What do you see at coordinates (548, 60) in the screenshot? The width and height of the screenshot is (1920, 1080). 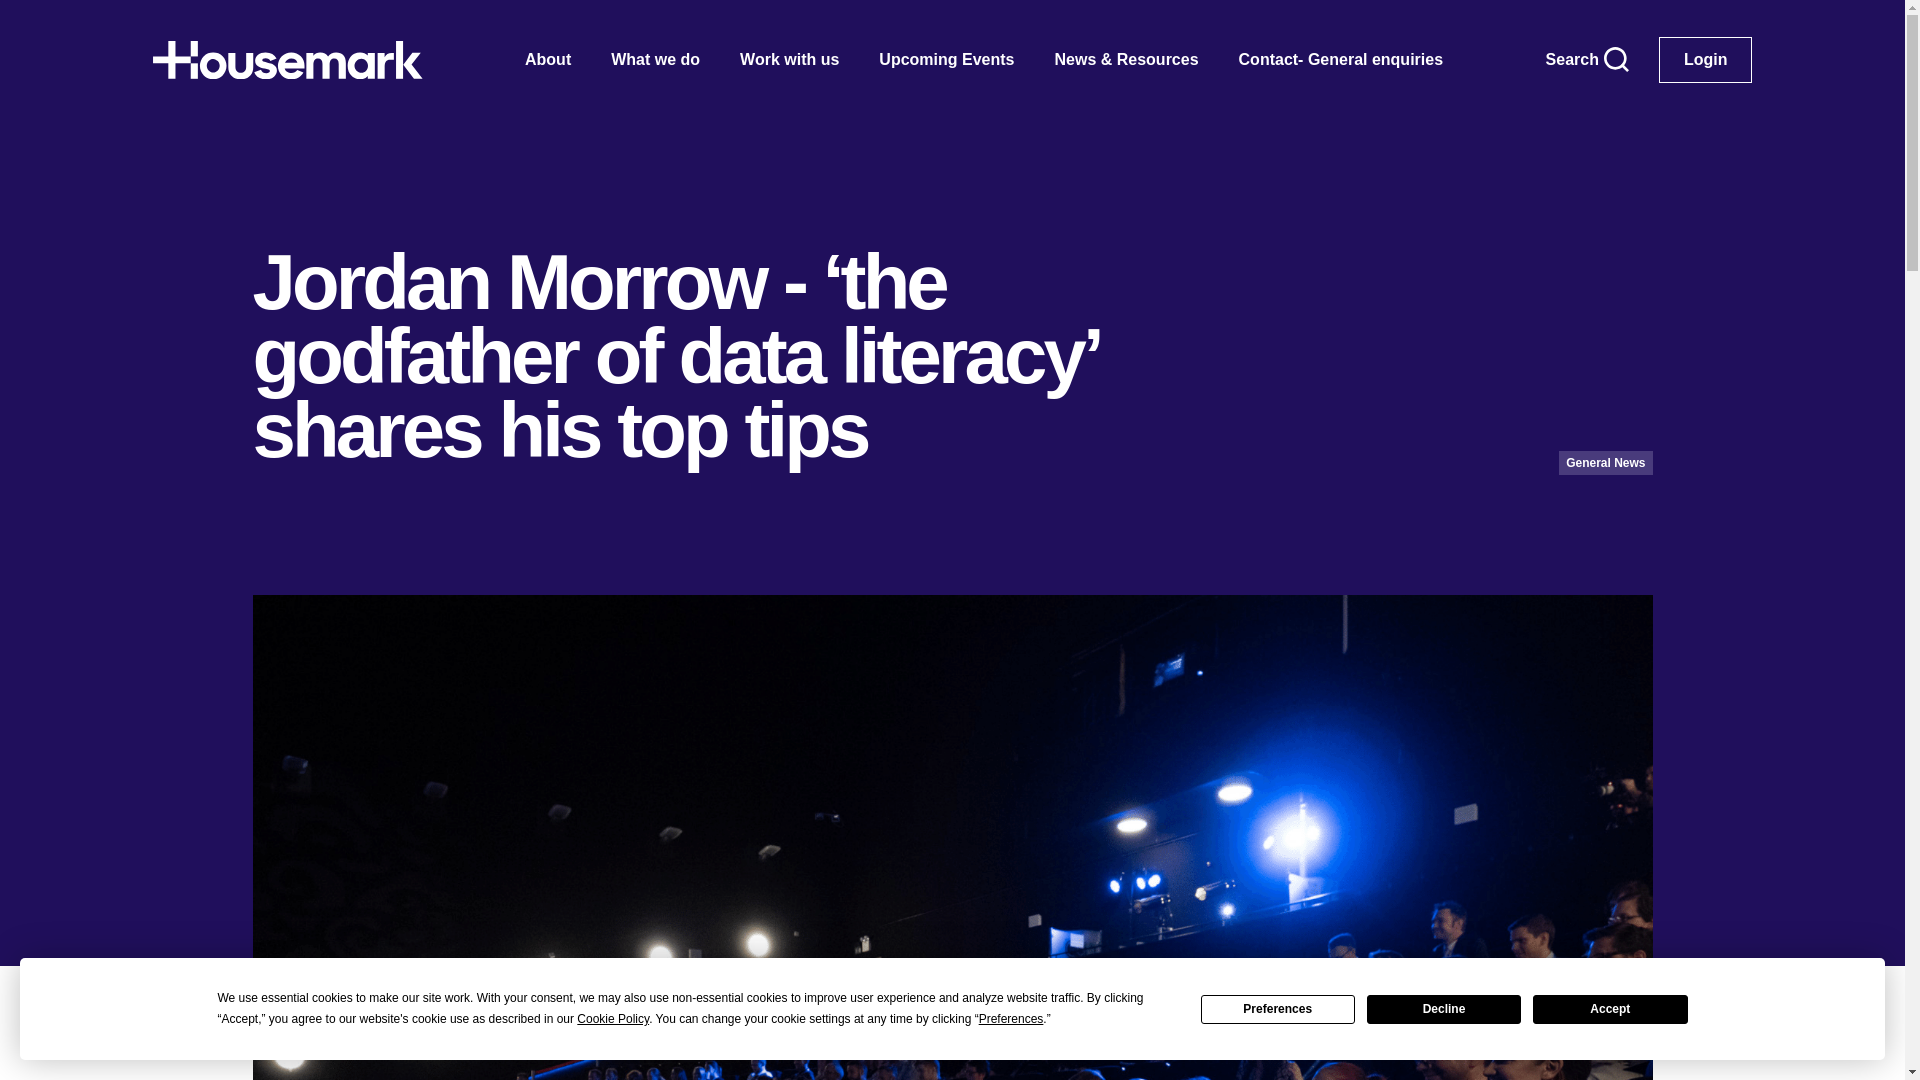 I see `About` at bounding box center [548, 60].